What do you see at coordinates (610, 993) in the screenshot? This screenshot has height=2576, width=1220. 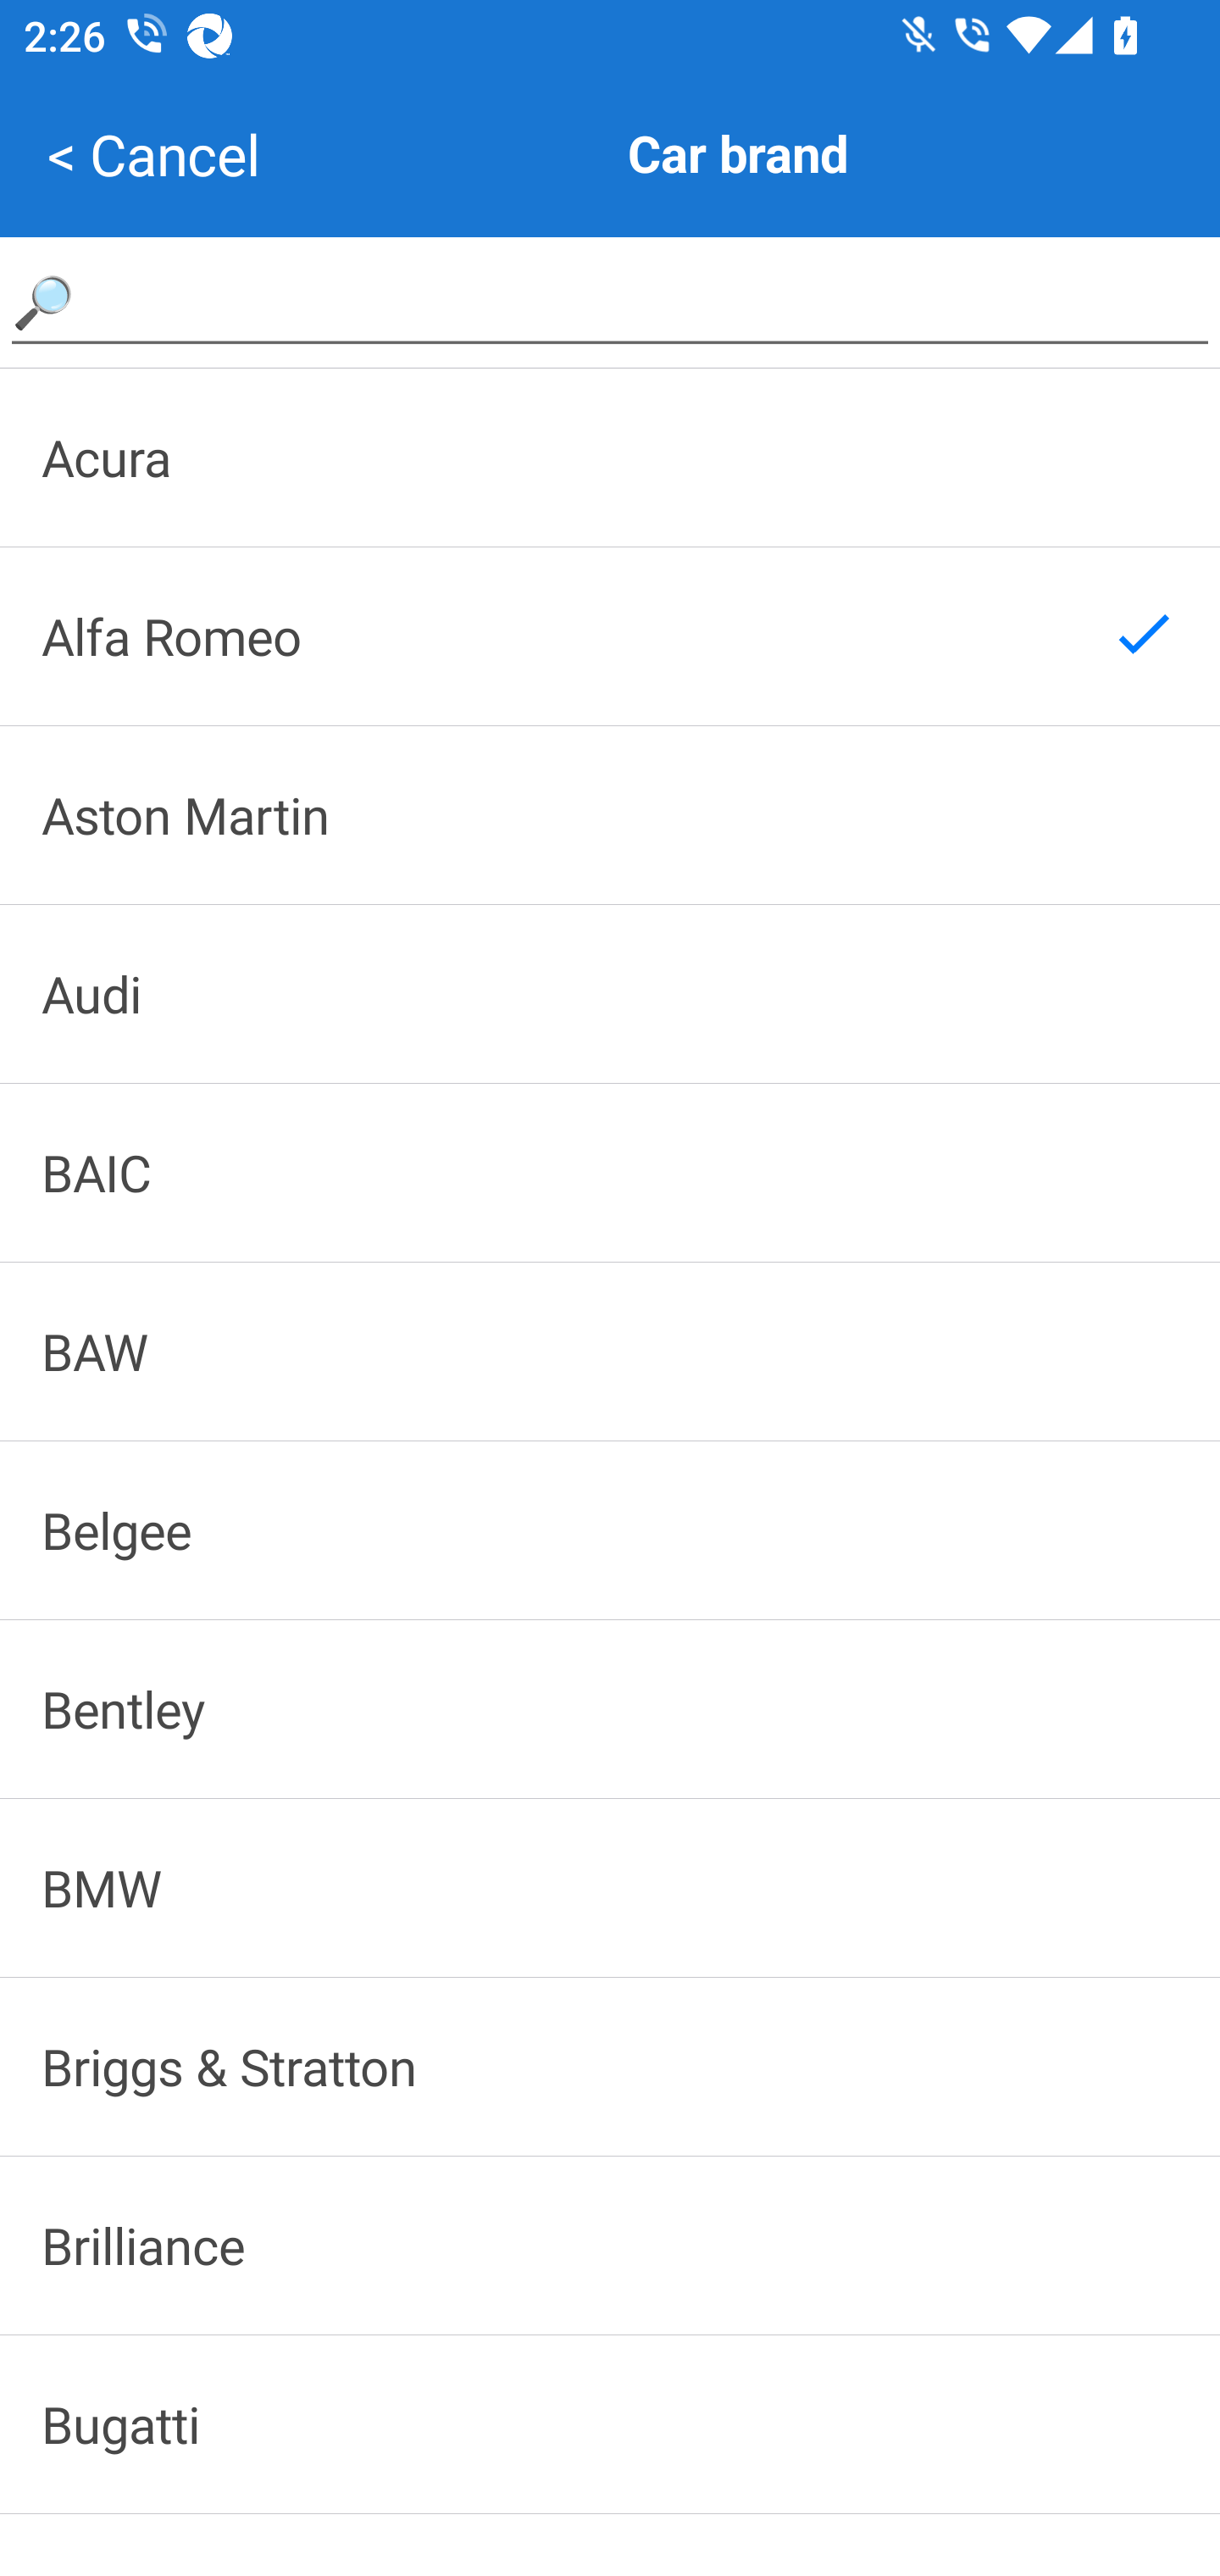 I see `Audi` at bounding box center [610, 993].